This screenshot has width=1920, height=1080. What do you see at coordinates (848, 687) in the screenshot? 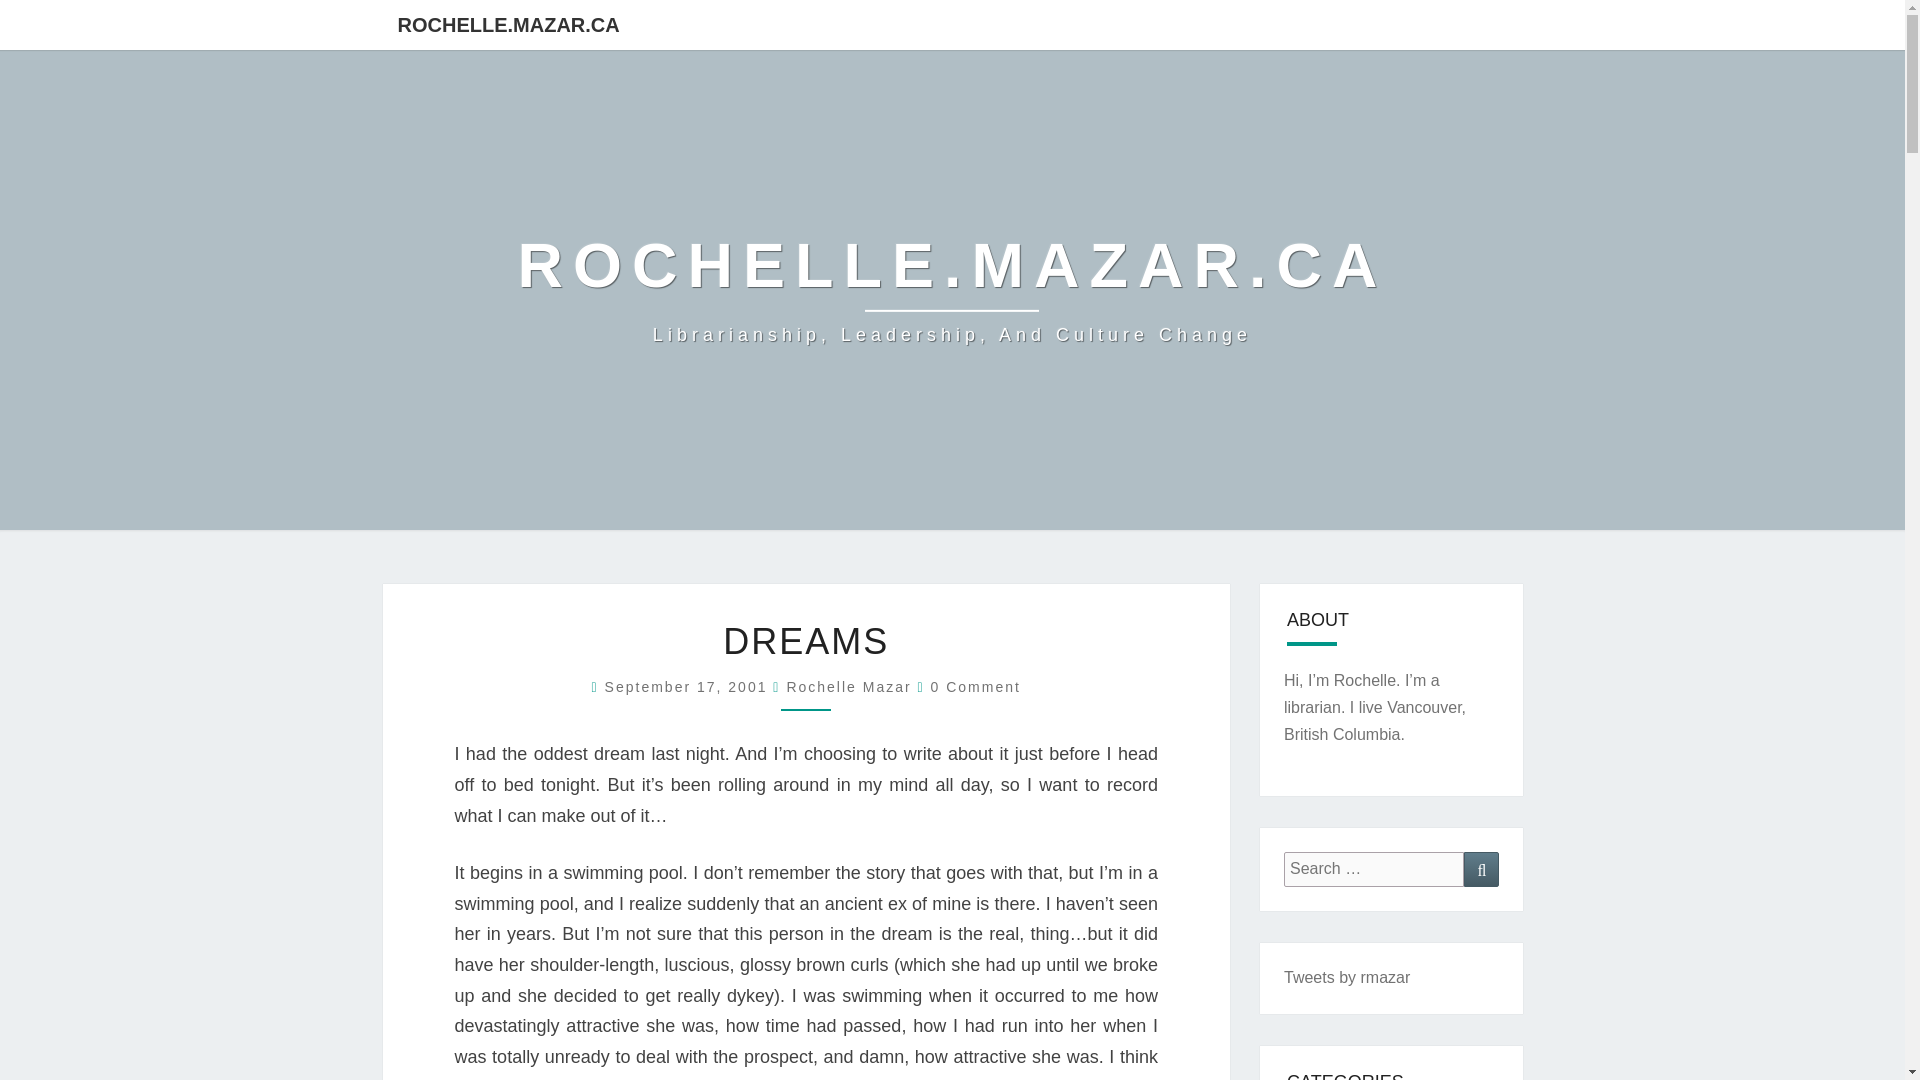
I see `Rochelle Mazar` at bounding box center [848, 687].